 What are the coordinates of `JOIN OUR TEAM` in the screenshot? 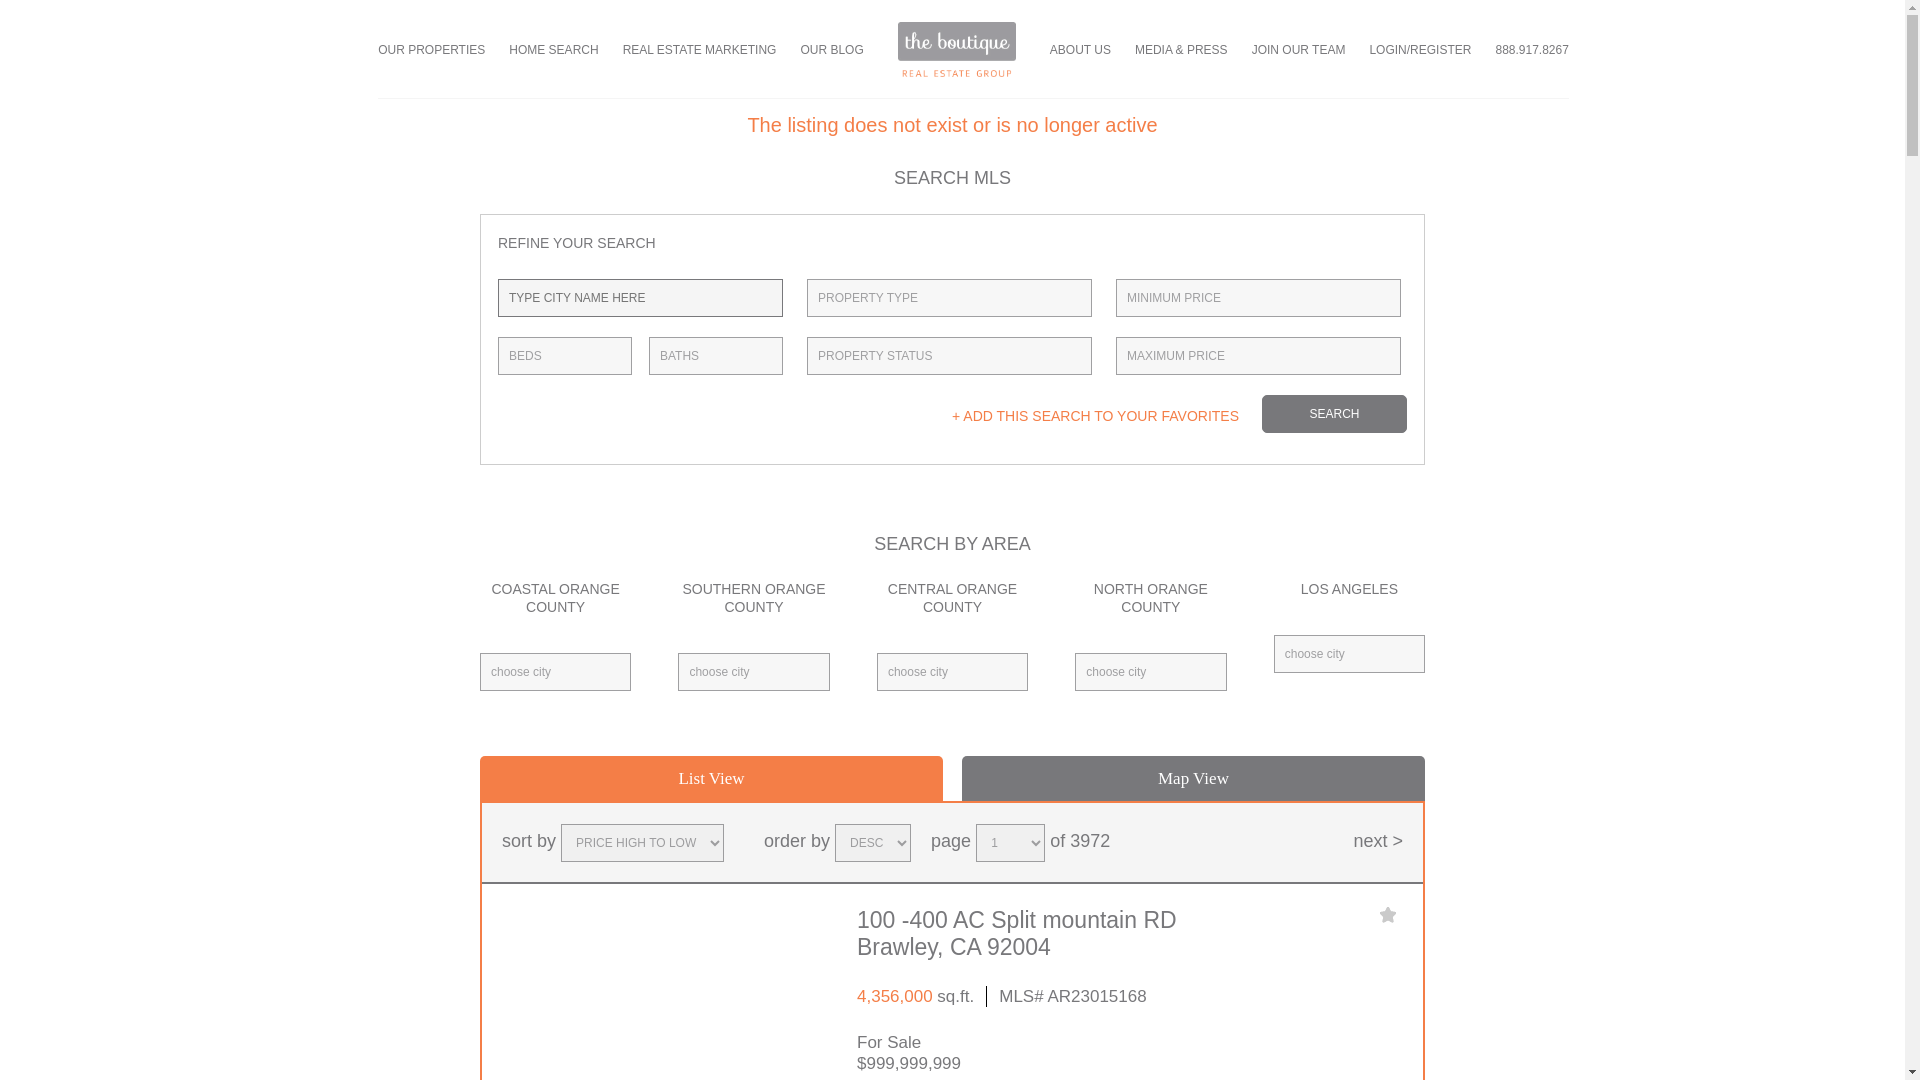 It's located at (1298, 50).